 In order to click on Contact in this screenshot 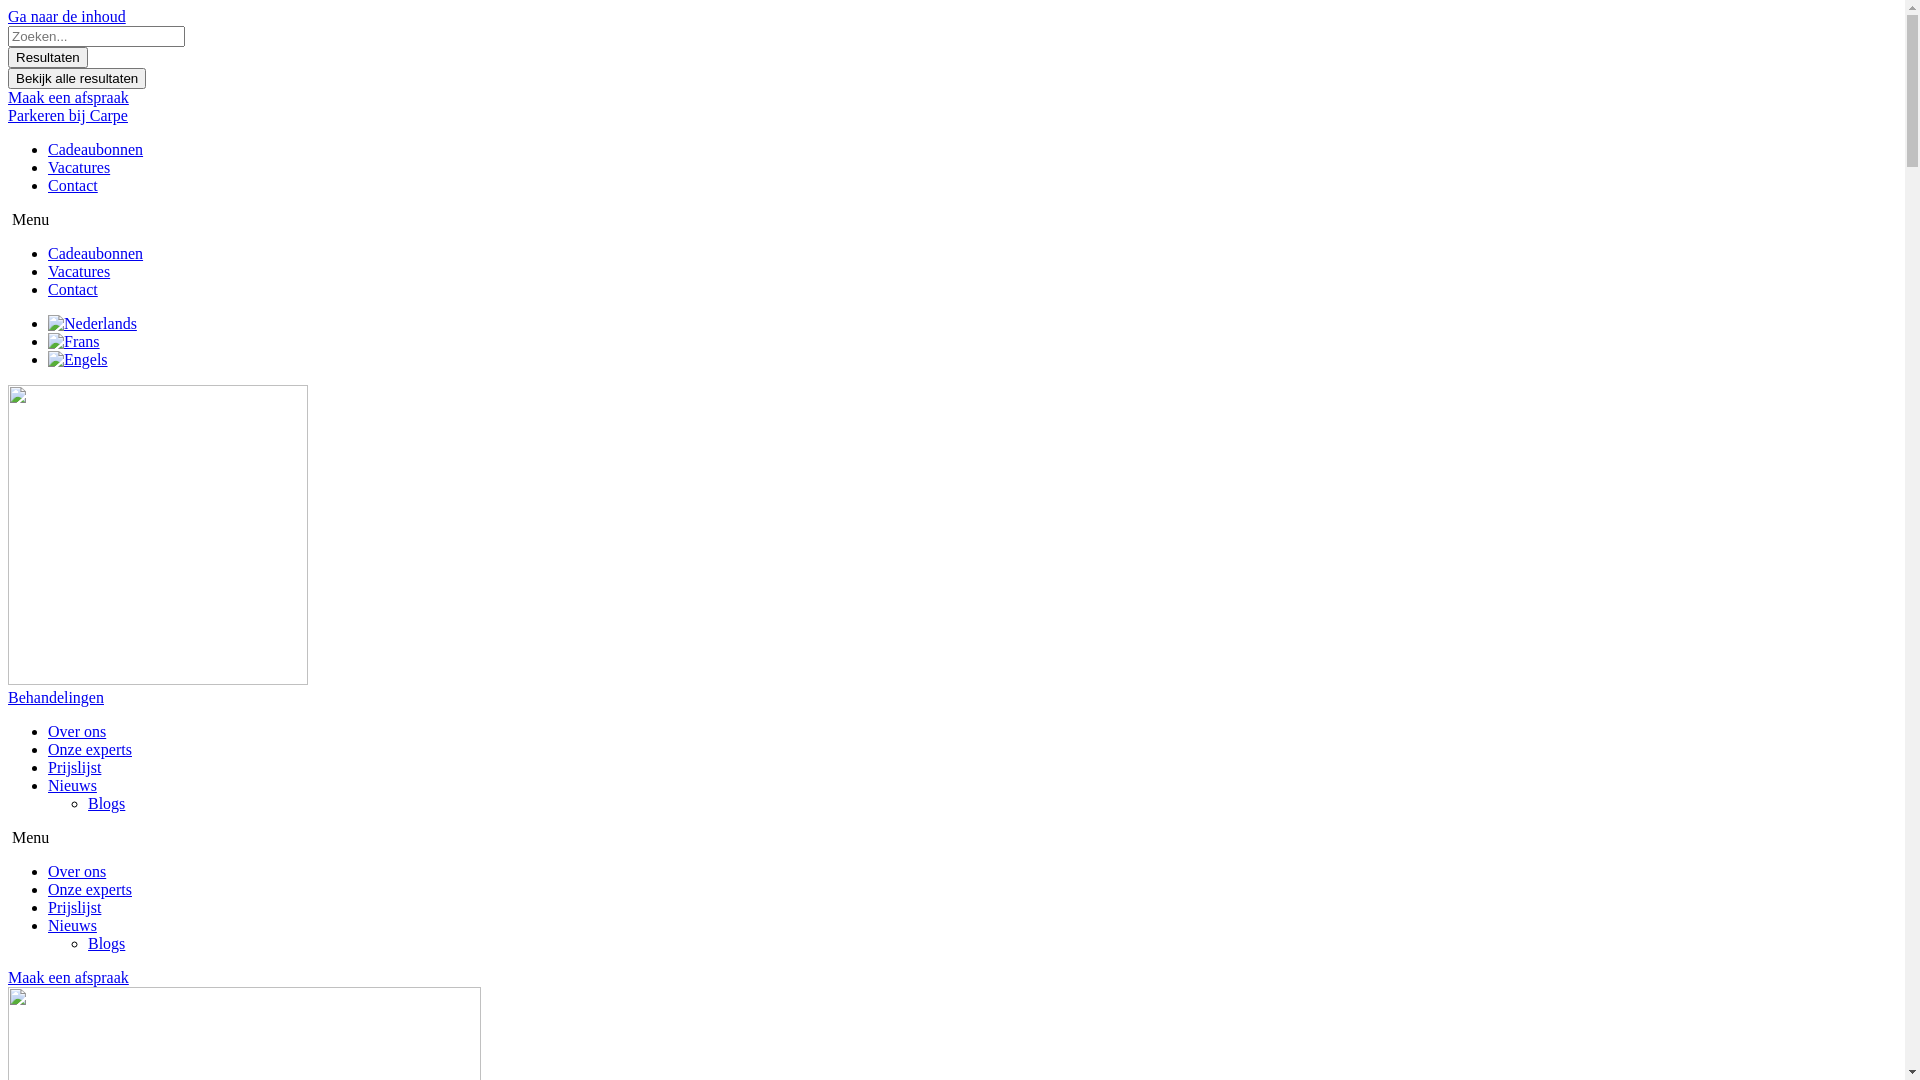, I will do `click(73, 290)`.